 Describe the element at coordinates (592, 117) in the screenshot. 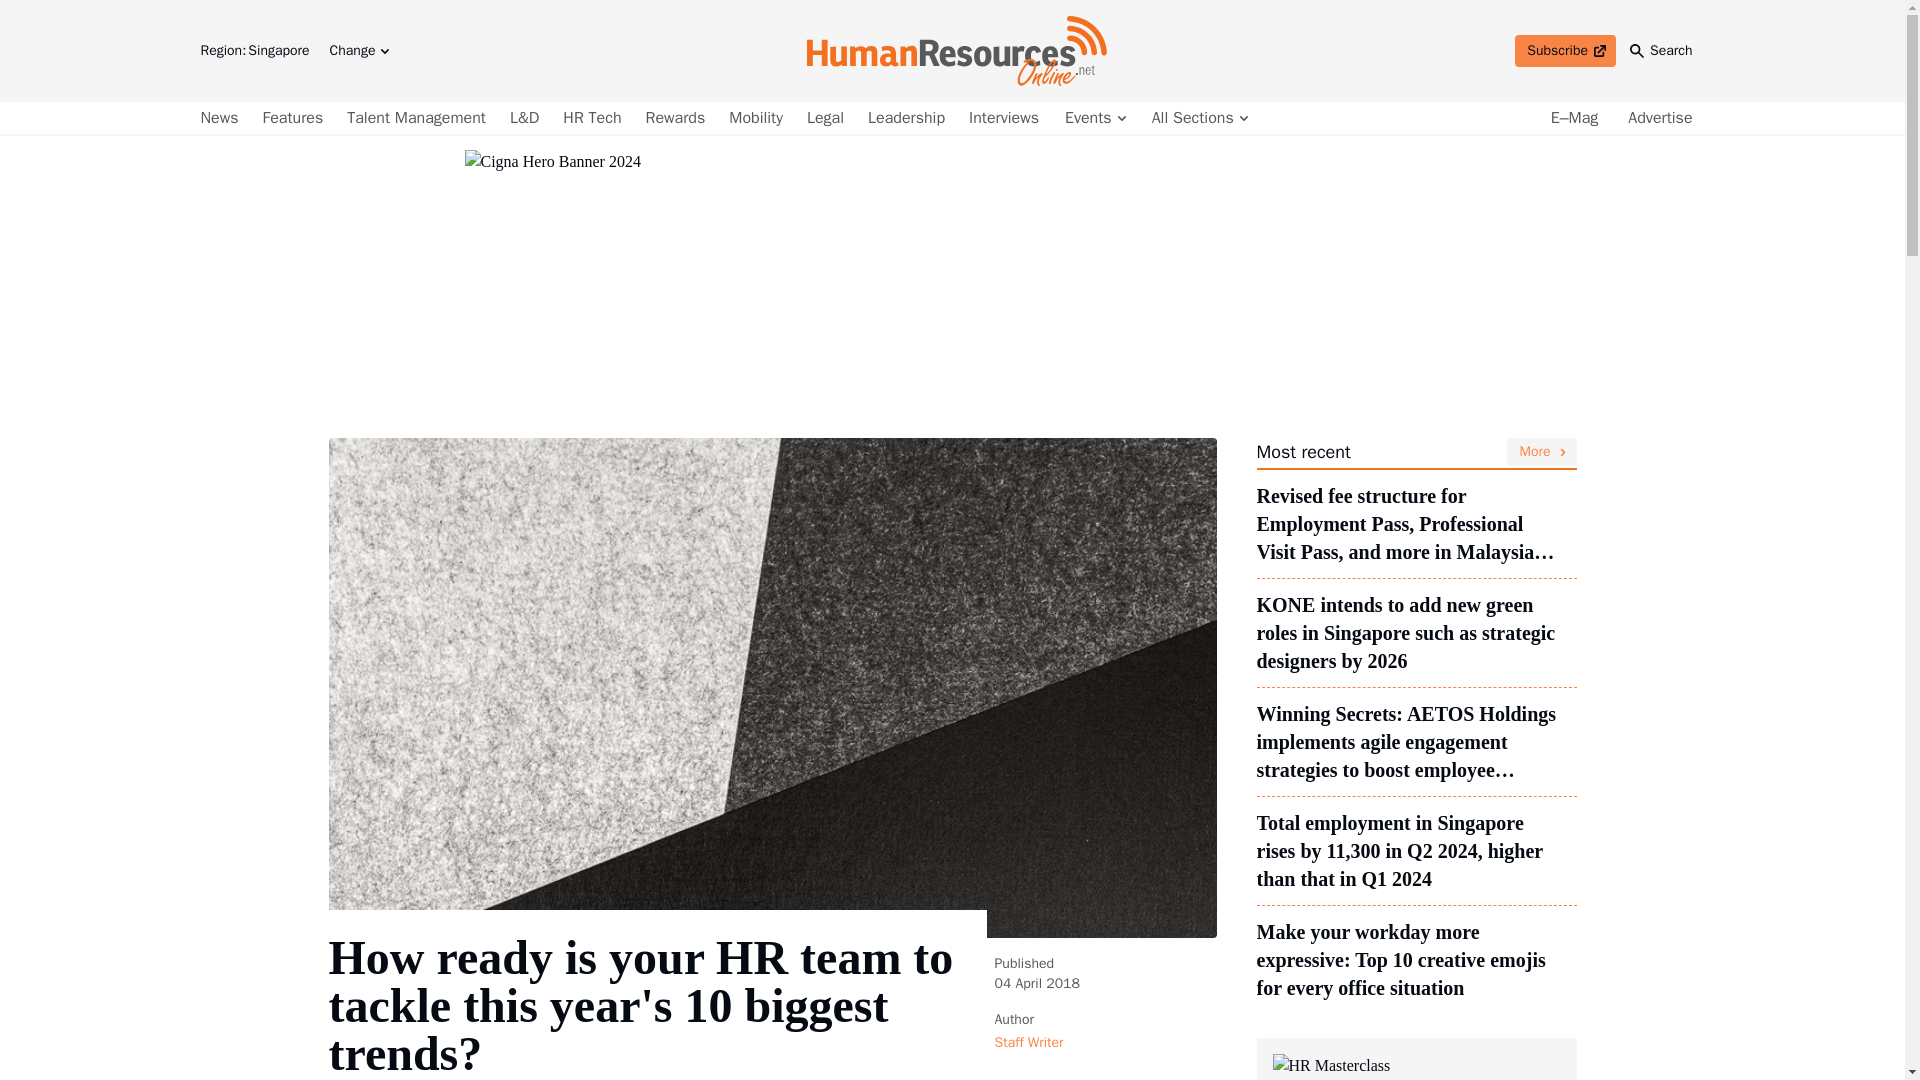

I see `HR Tech` at that location.